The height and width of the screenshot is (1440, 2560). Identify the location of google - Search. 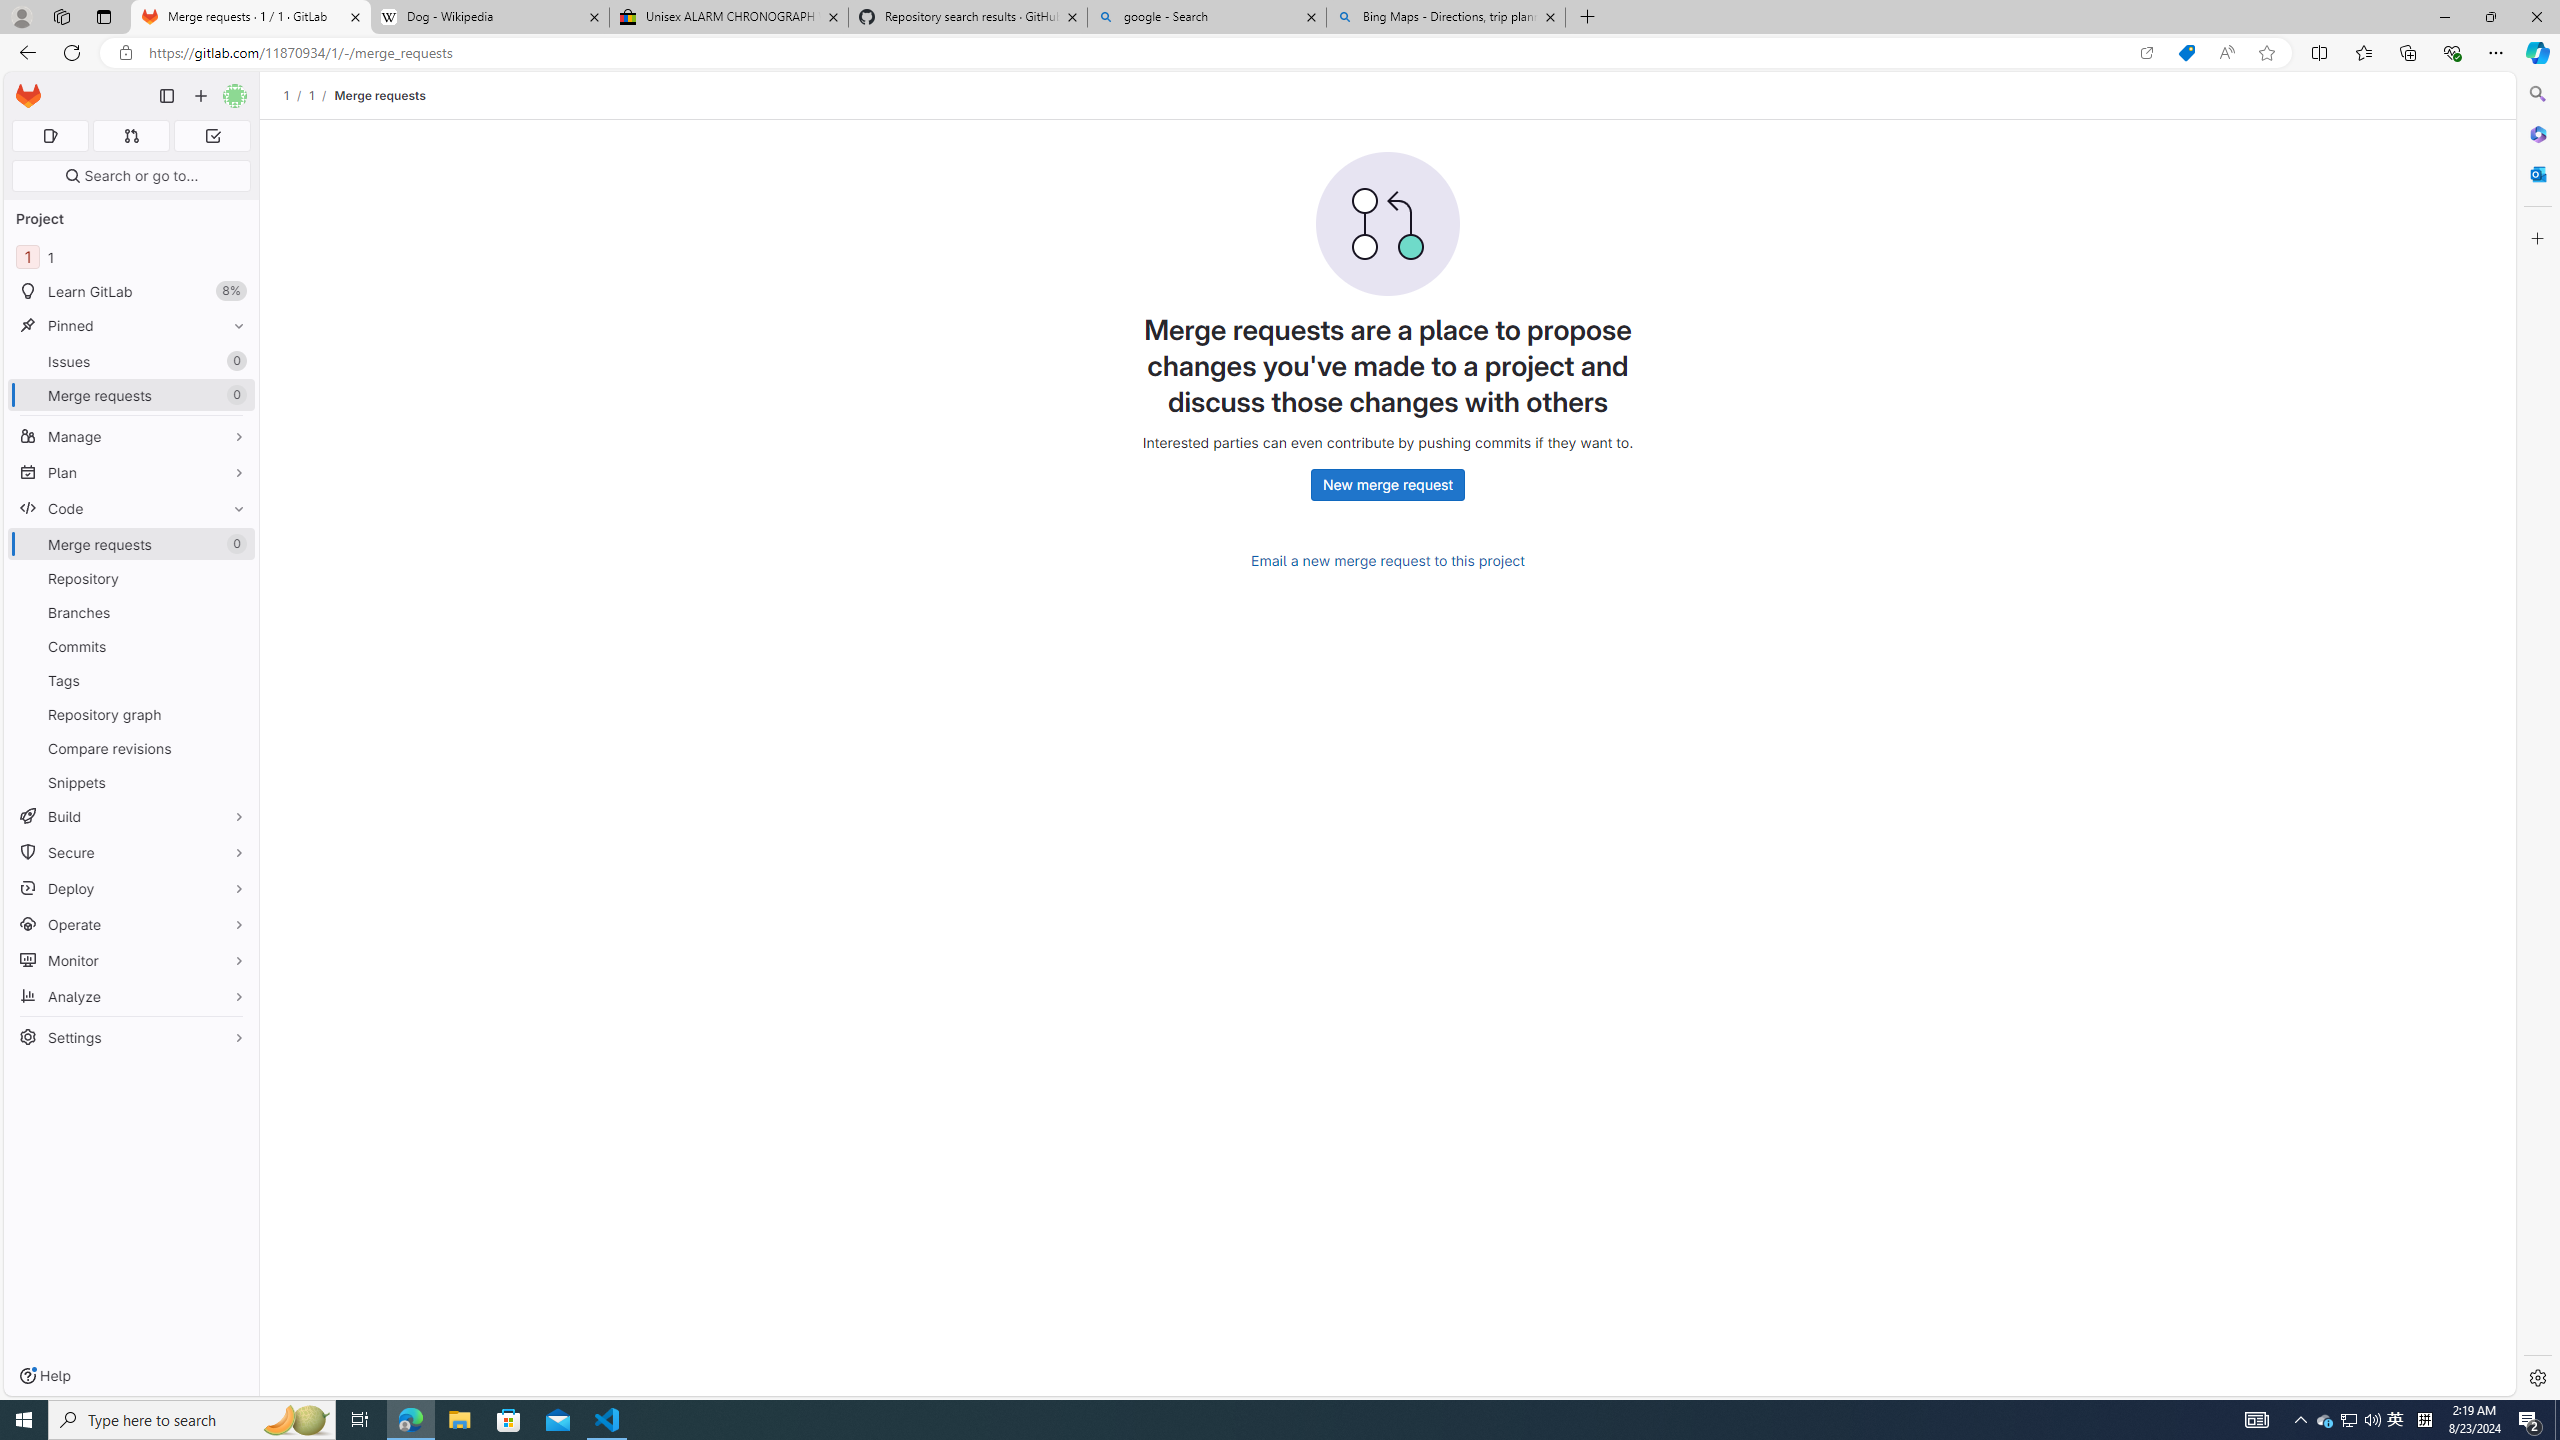
(1205, 17).